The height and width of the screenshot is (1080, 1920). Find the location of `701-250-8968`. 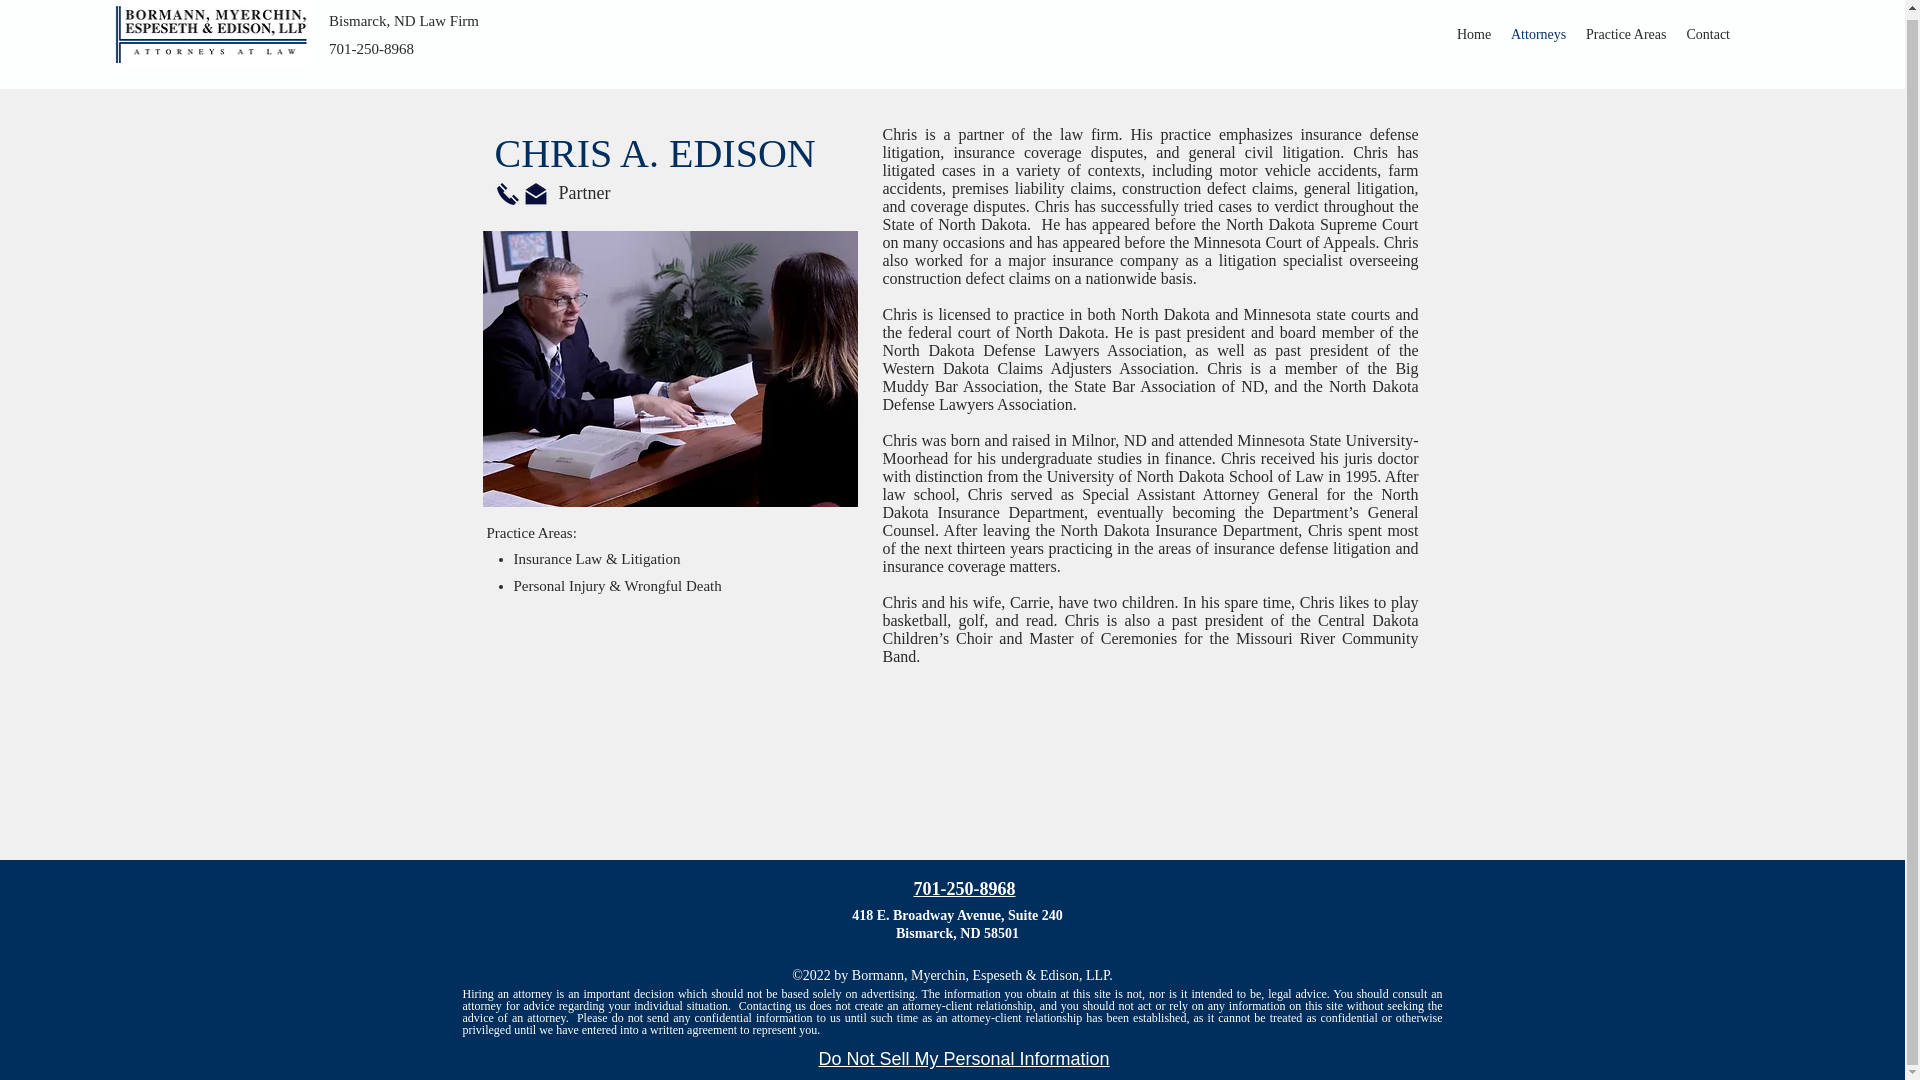

701-250-8968 is located at coordinates (964, 888).